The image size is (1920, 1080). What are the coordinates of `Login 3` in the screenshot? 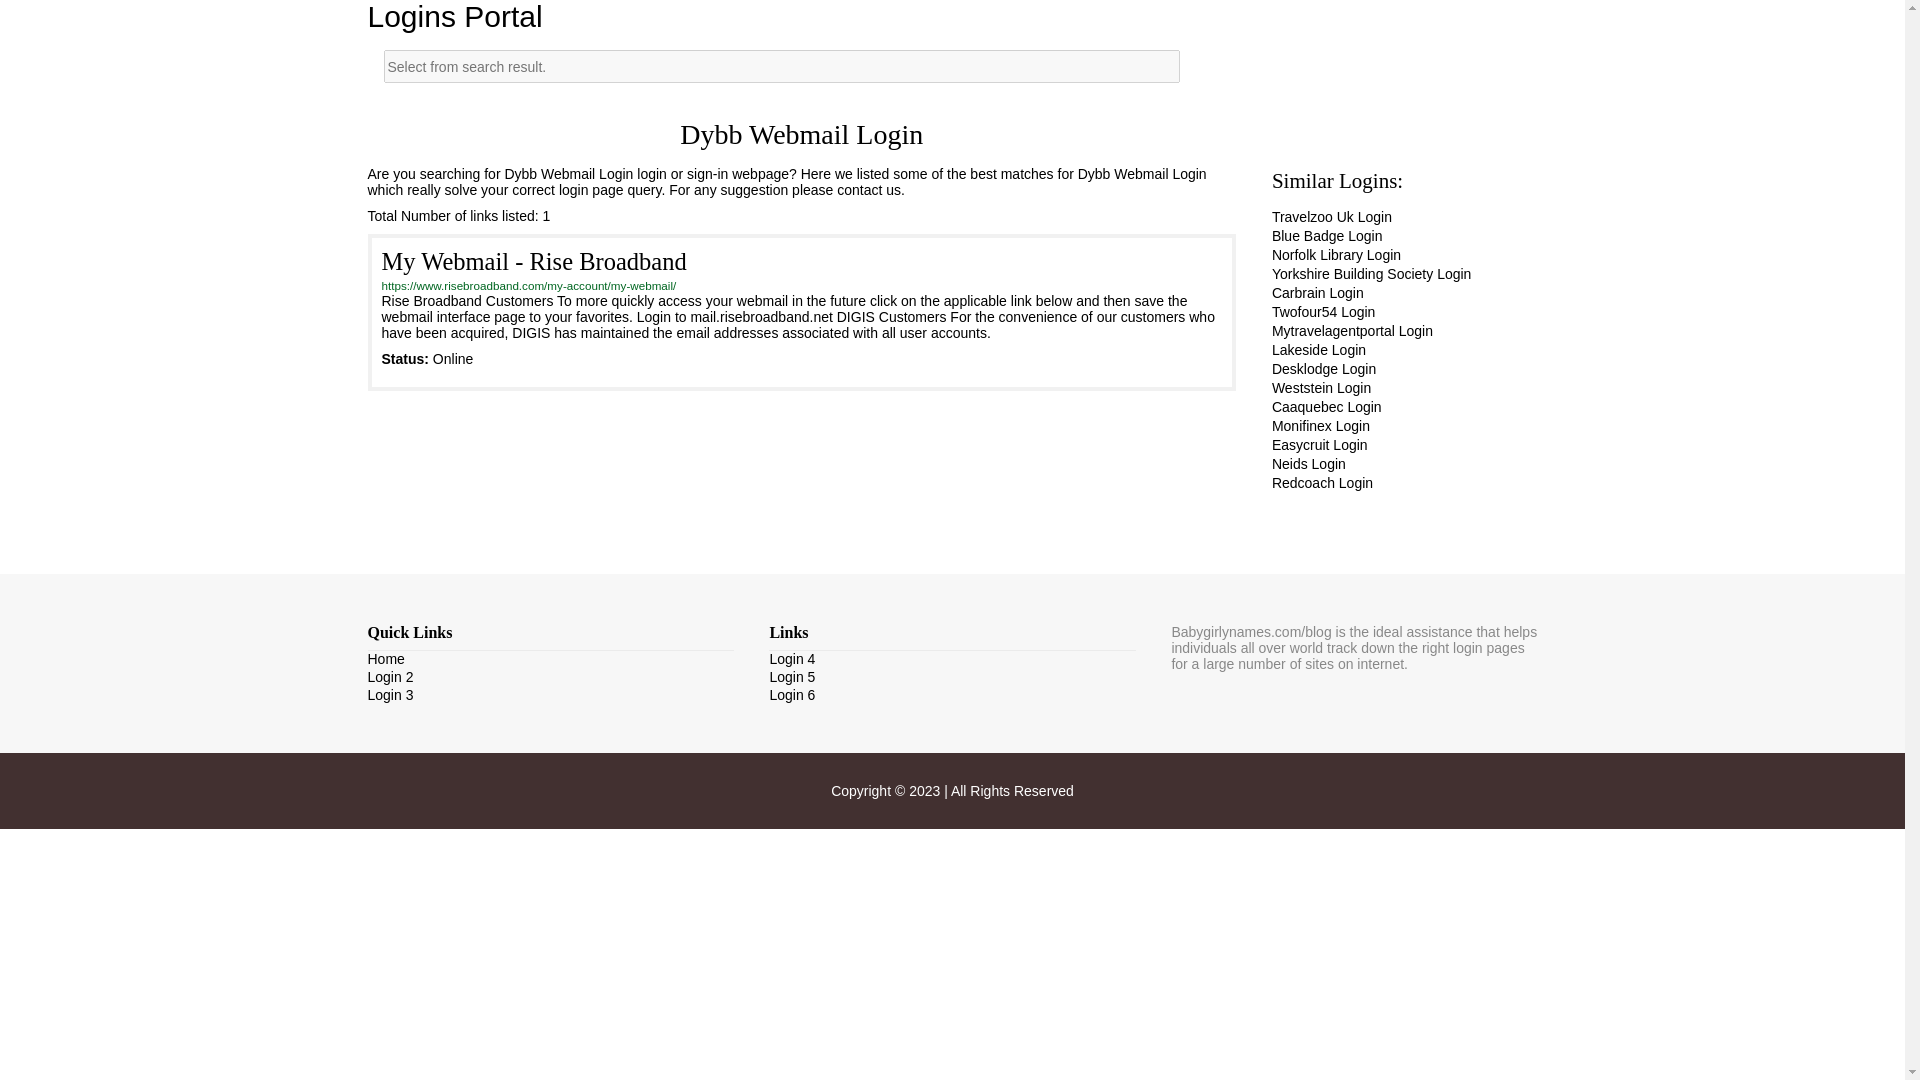 It's located at (391, 694).